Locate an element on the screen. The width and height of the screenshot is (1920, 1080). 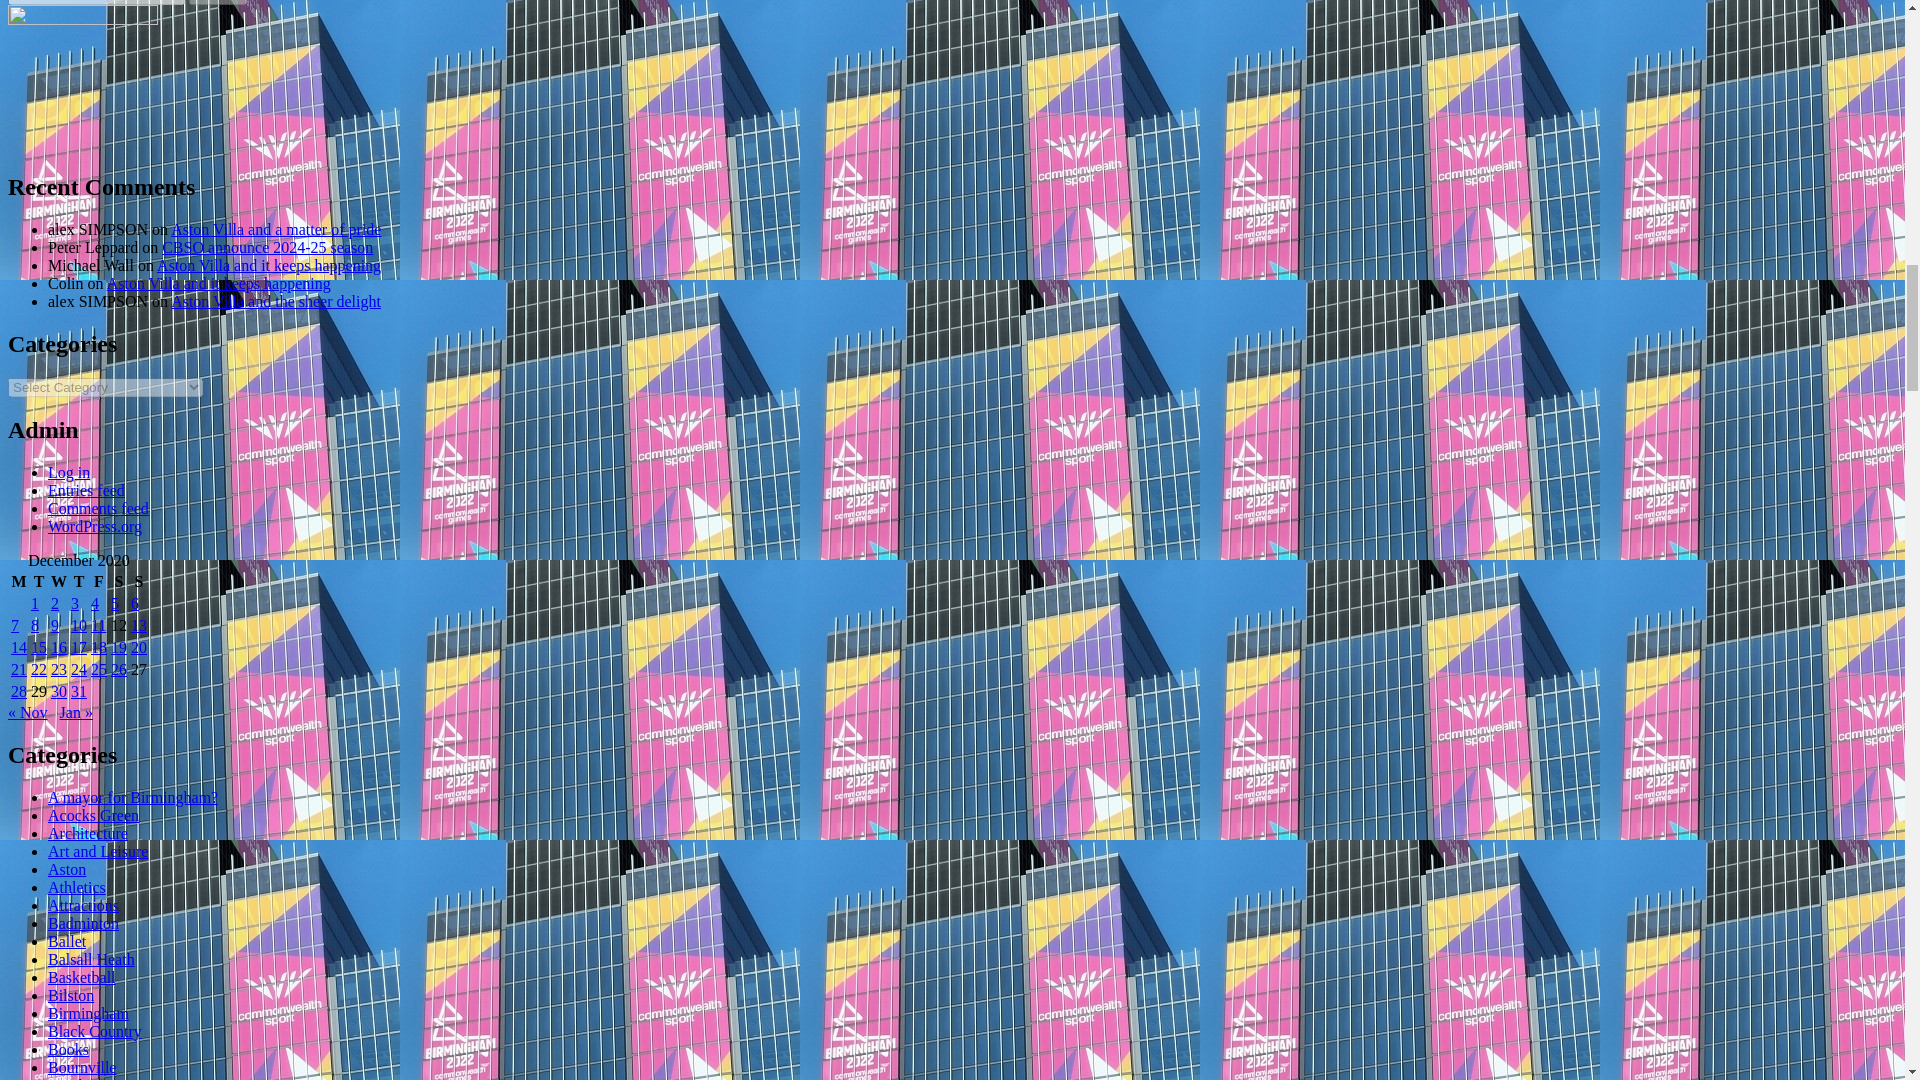
Wednesday is located at coordinates (58, 582).